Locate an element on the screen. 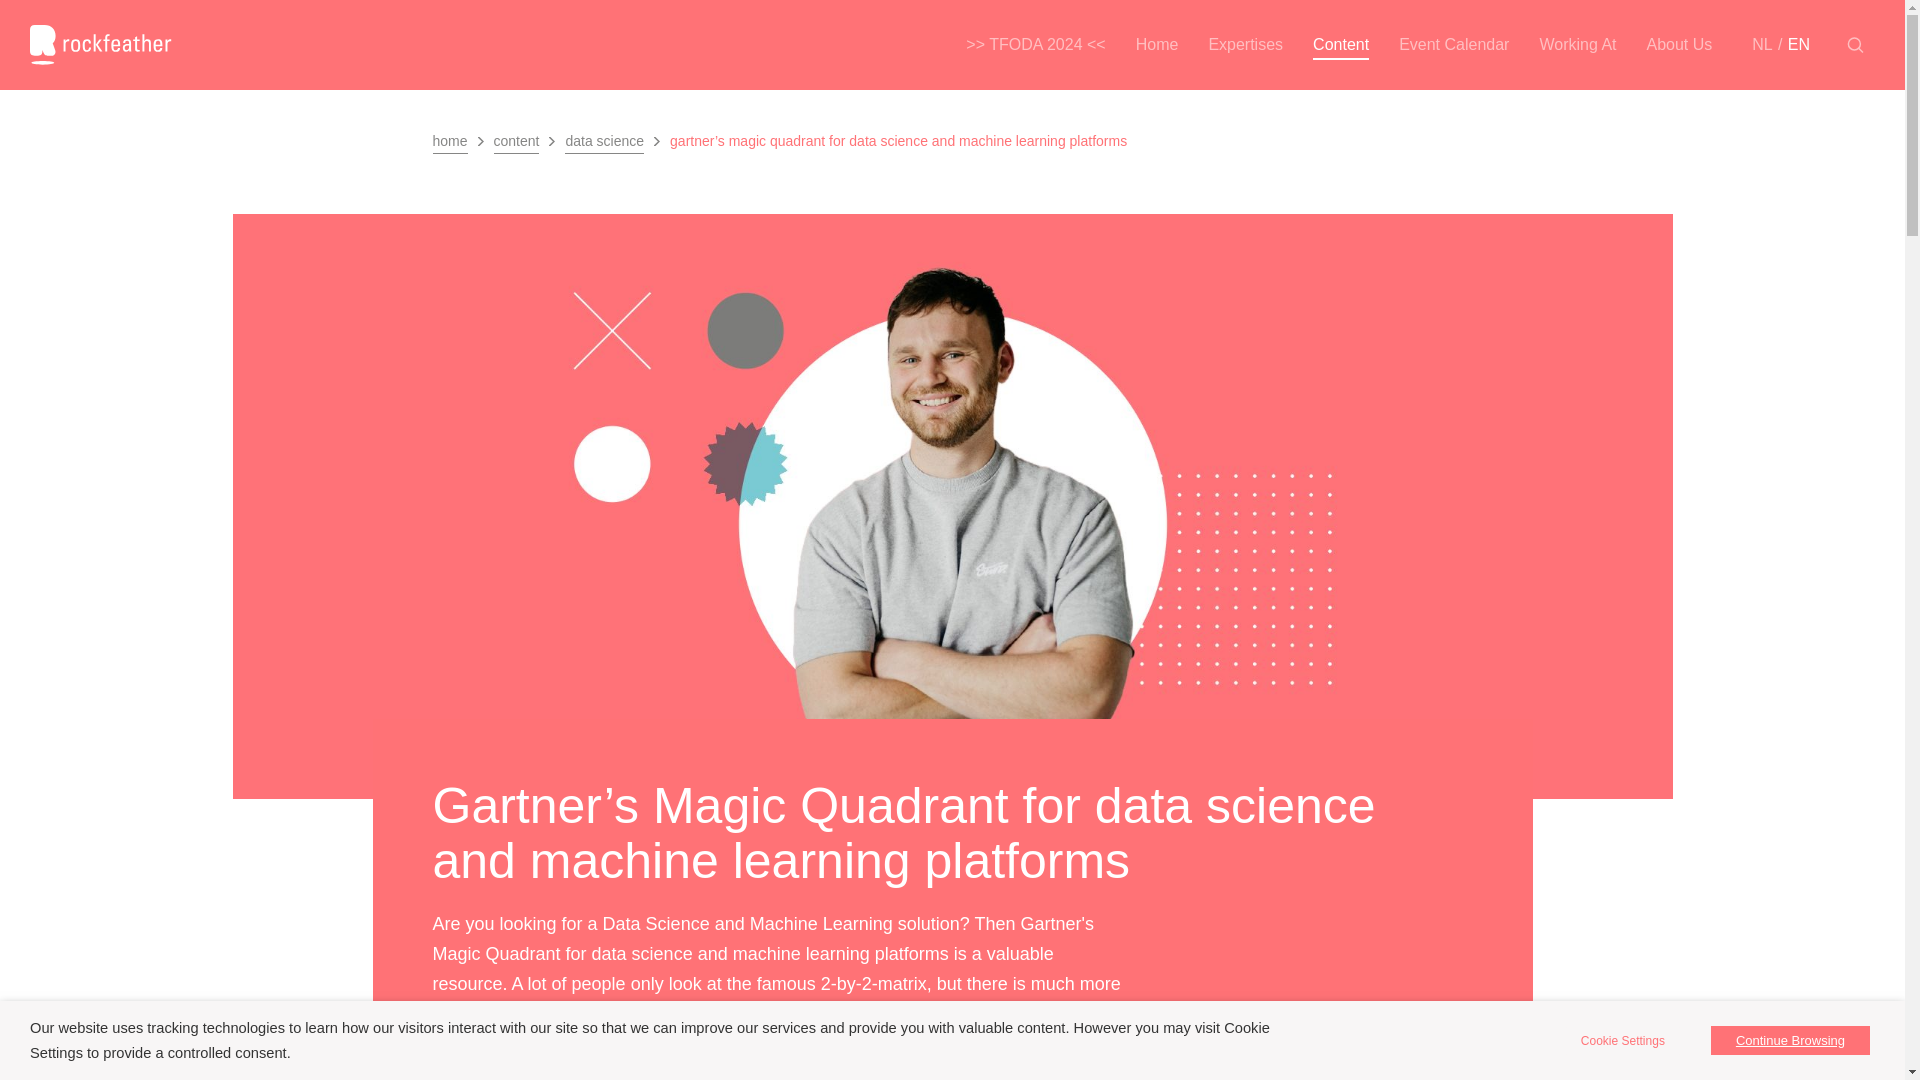 This screenshot has width=1920, height=1080. data science is located at coordinates (604, 142).